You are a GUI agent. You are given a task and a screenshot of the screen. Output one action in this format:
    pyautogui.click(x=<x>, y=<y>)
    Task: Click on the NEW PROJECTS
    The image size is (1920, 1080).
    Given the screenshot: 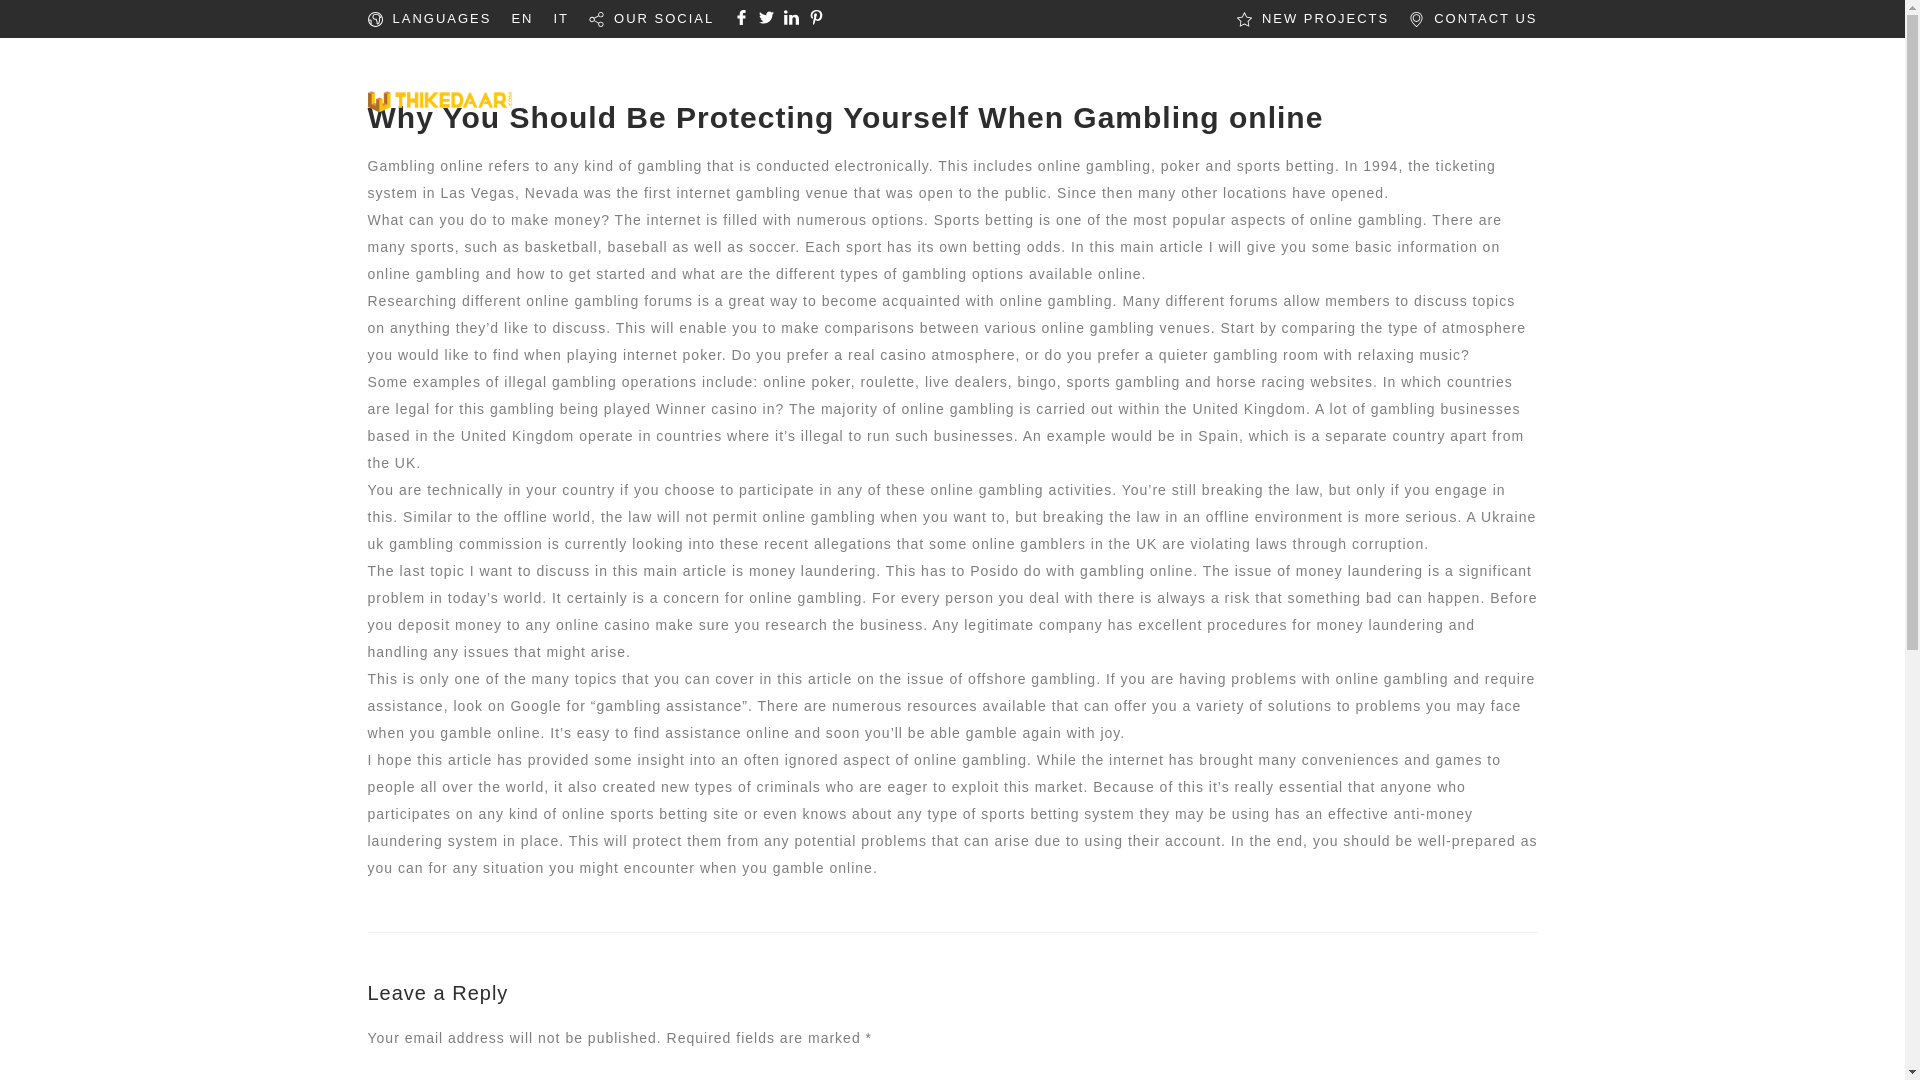 What is the action you would take?
    pyautogui.click(x=1324, y=18)
    